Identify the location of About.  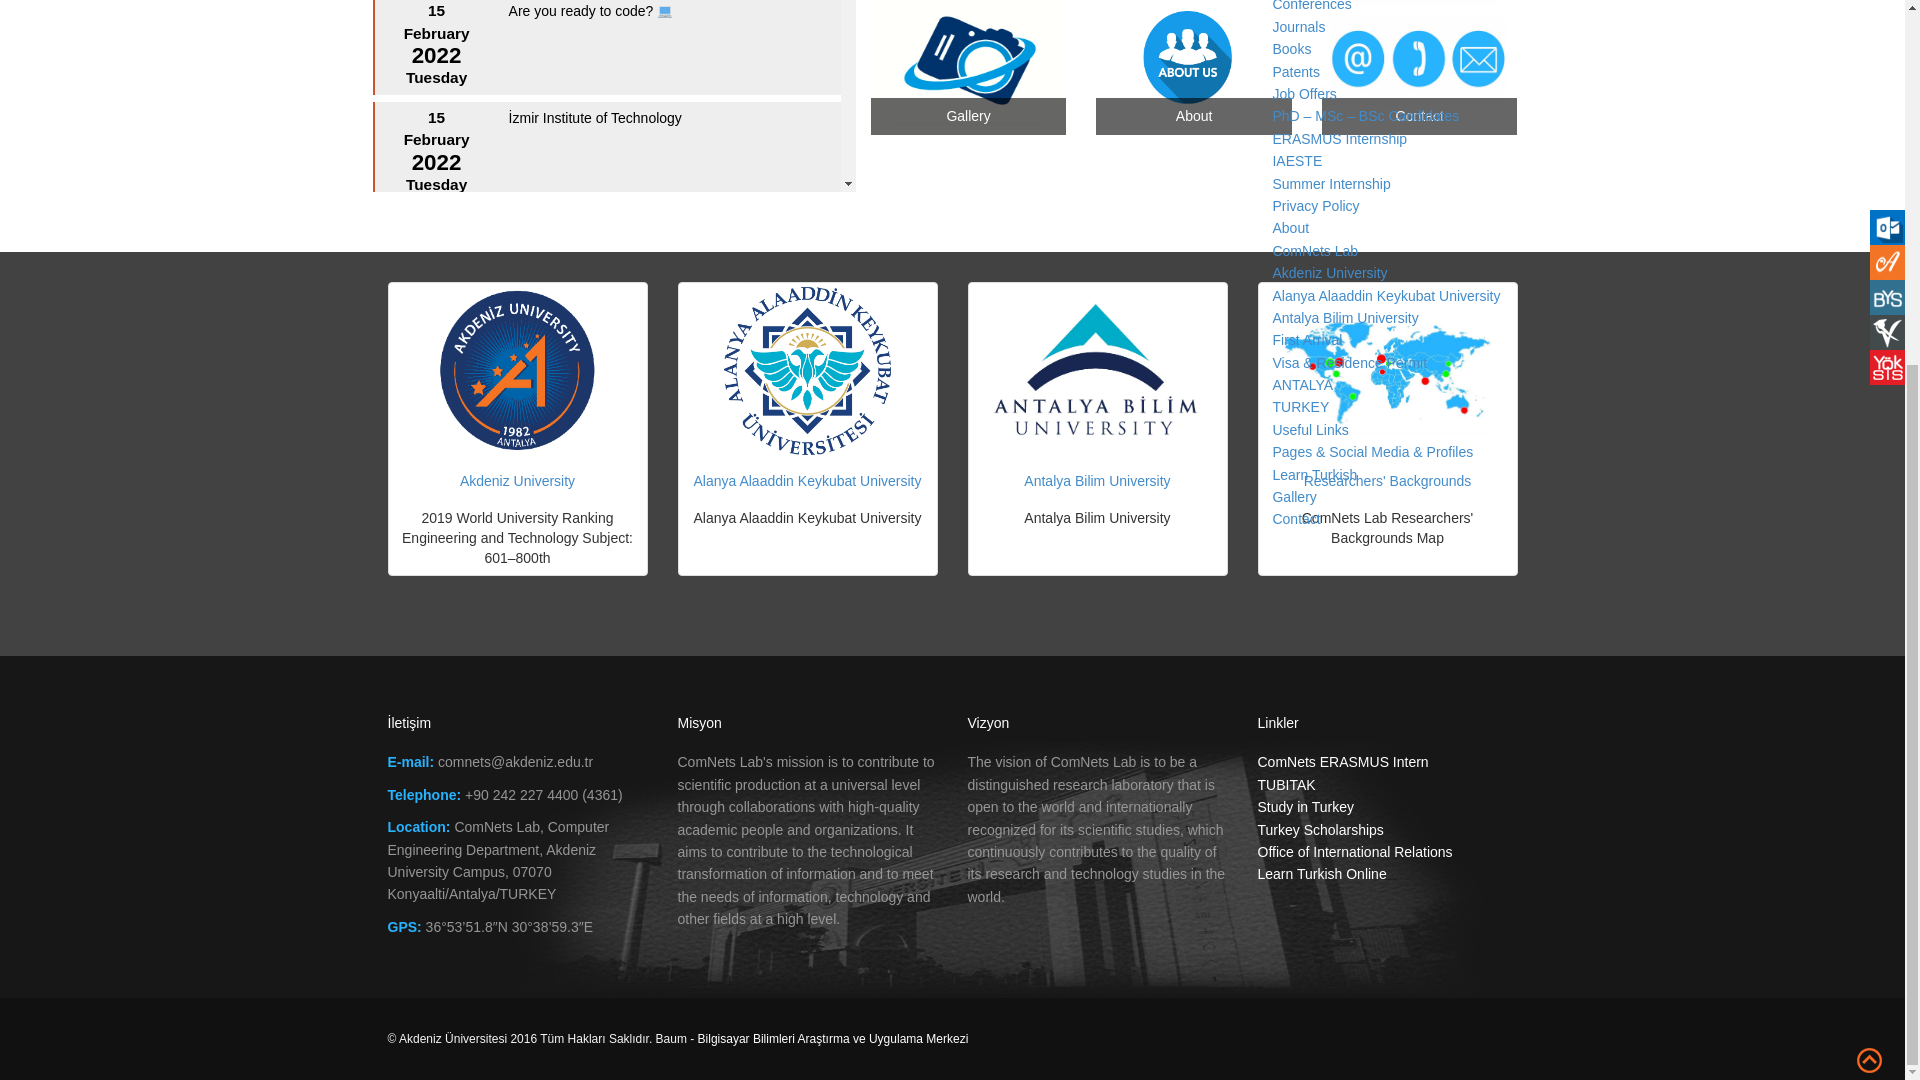
(1290, 228).